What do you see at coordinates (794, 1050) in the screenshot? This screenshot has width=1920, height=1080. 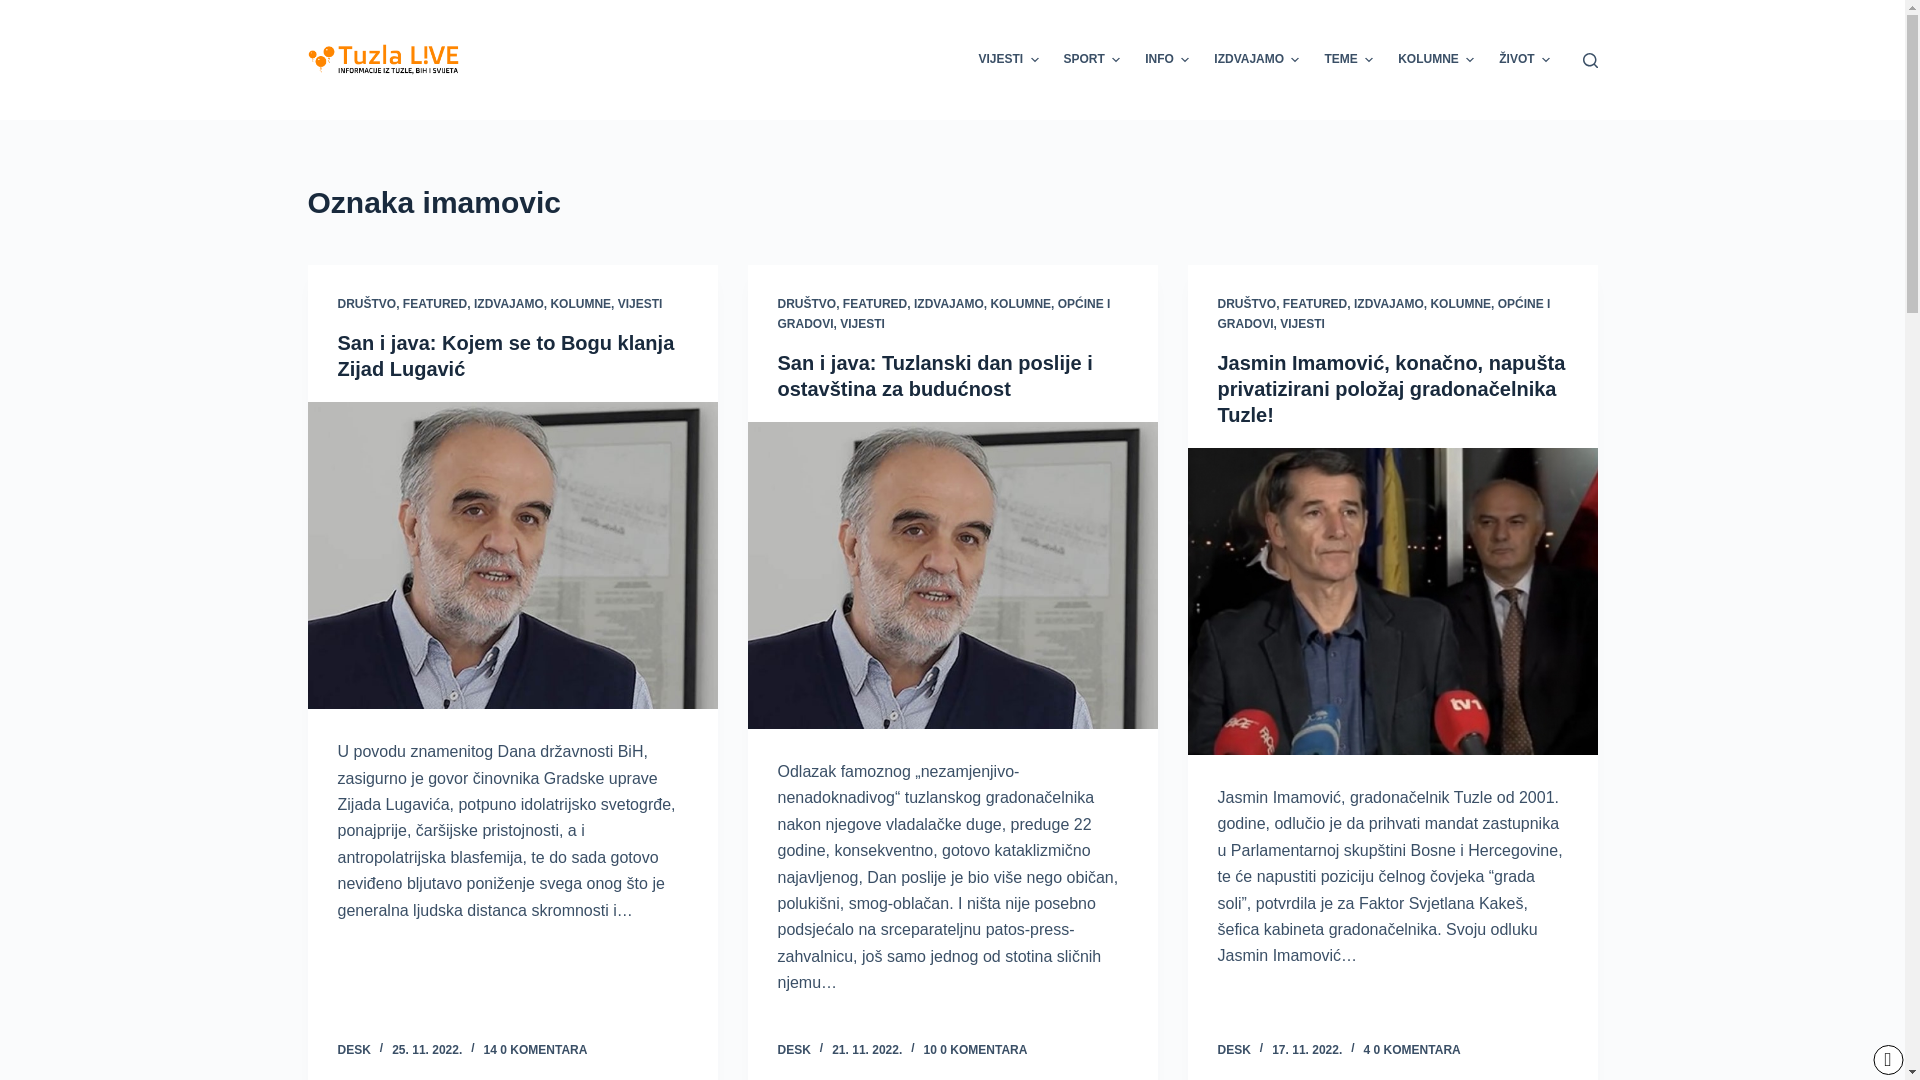 I see `DESK` at bounding box center [794, 1050].